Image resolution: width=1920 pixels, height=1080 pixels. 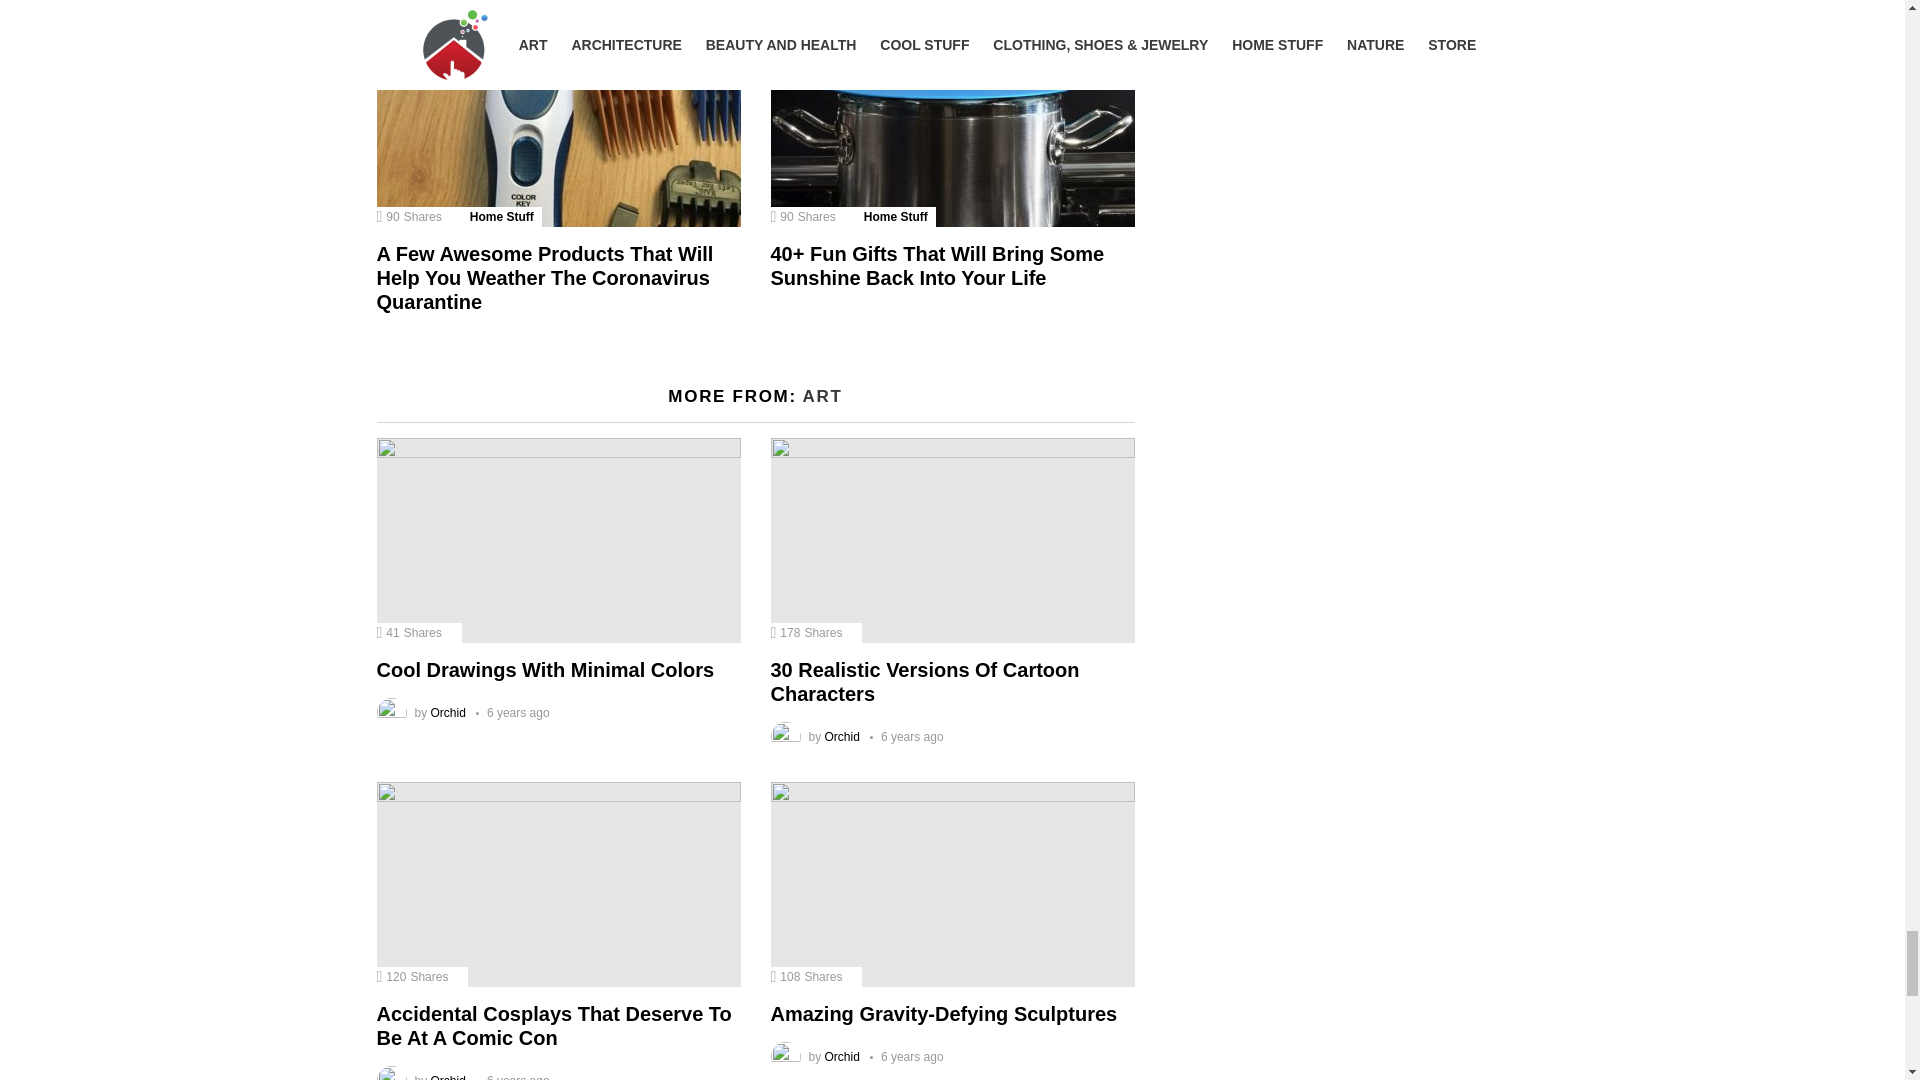 What do you see at coordinates (906, 737) in the screenshot?
I see `February 14, 2018, 1:23 pm` at bounding box center [906, 737].